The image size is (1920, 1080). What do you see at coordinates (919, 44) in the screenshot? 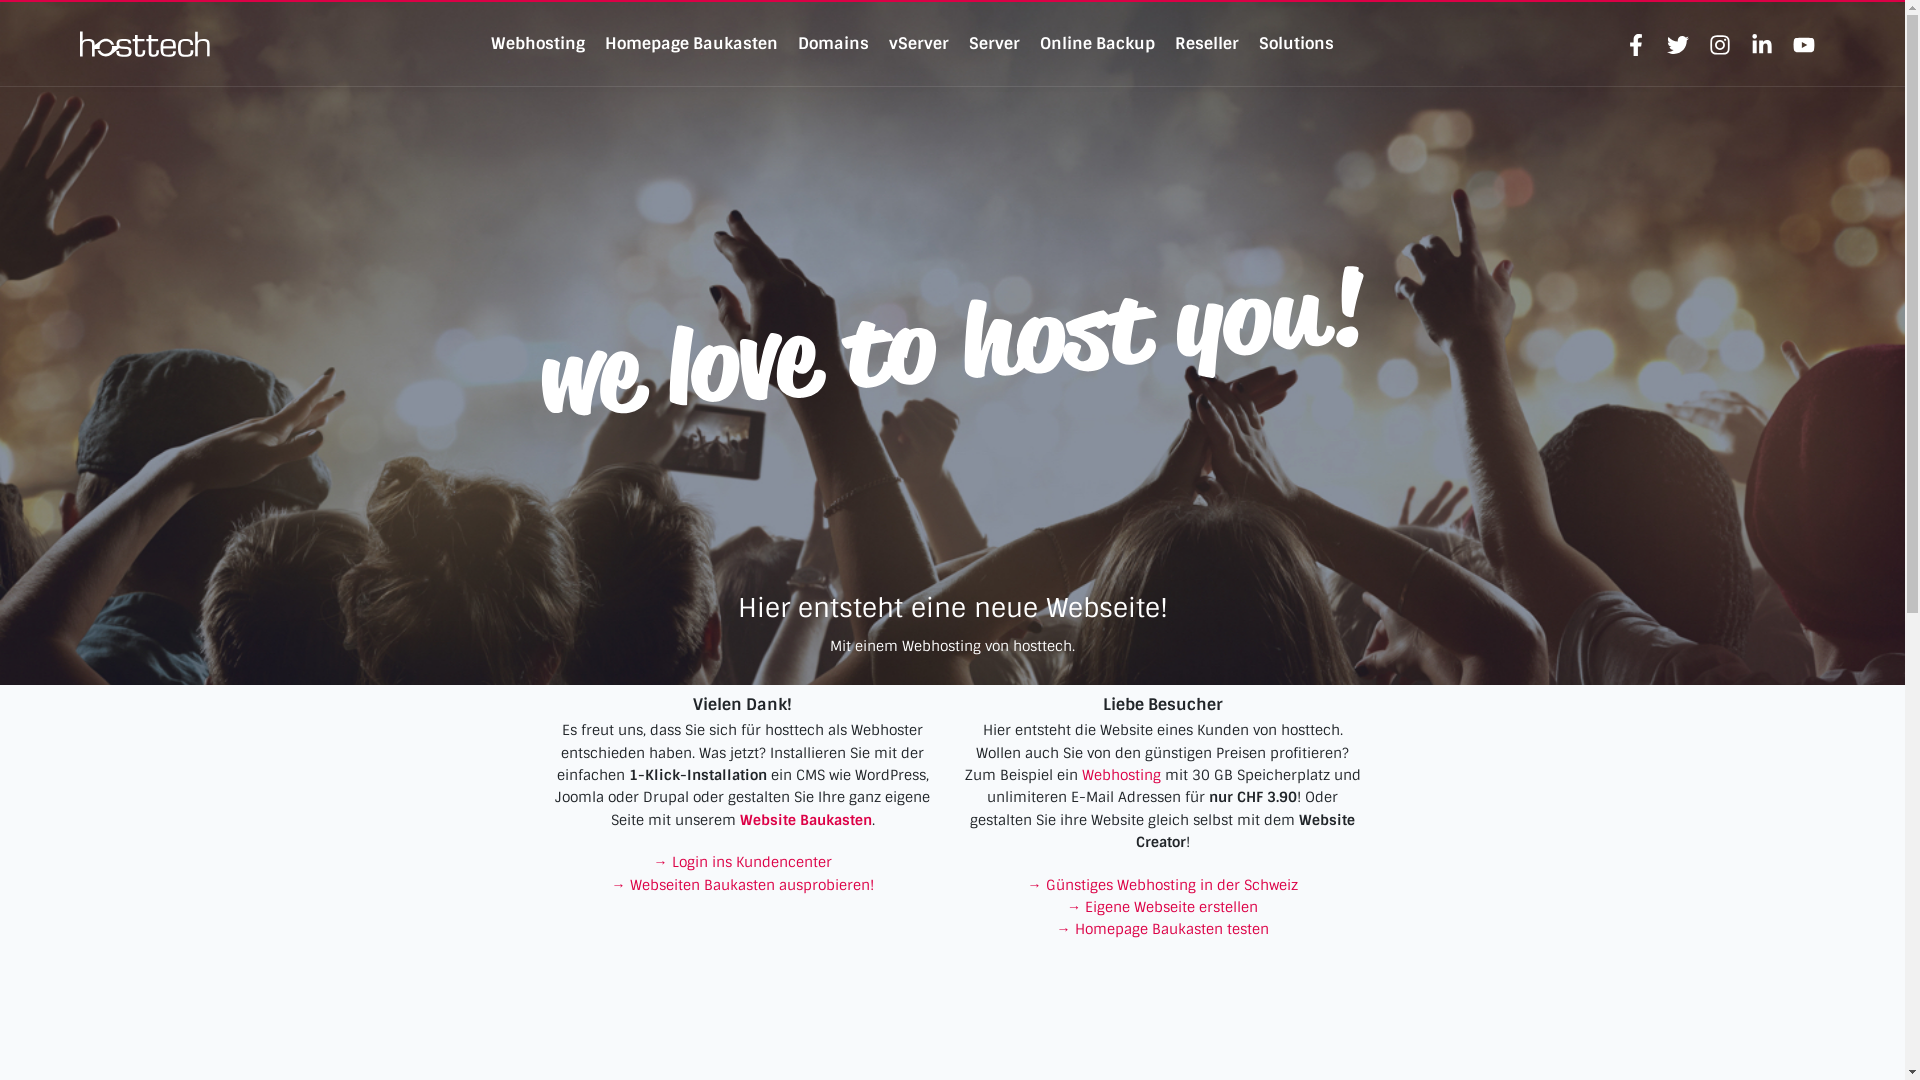
I see `vServer` at bounding box center [919, 44].